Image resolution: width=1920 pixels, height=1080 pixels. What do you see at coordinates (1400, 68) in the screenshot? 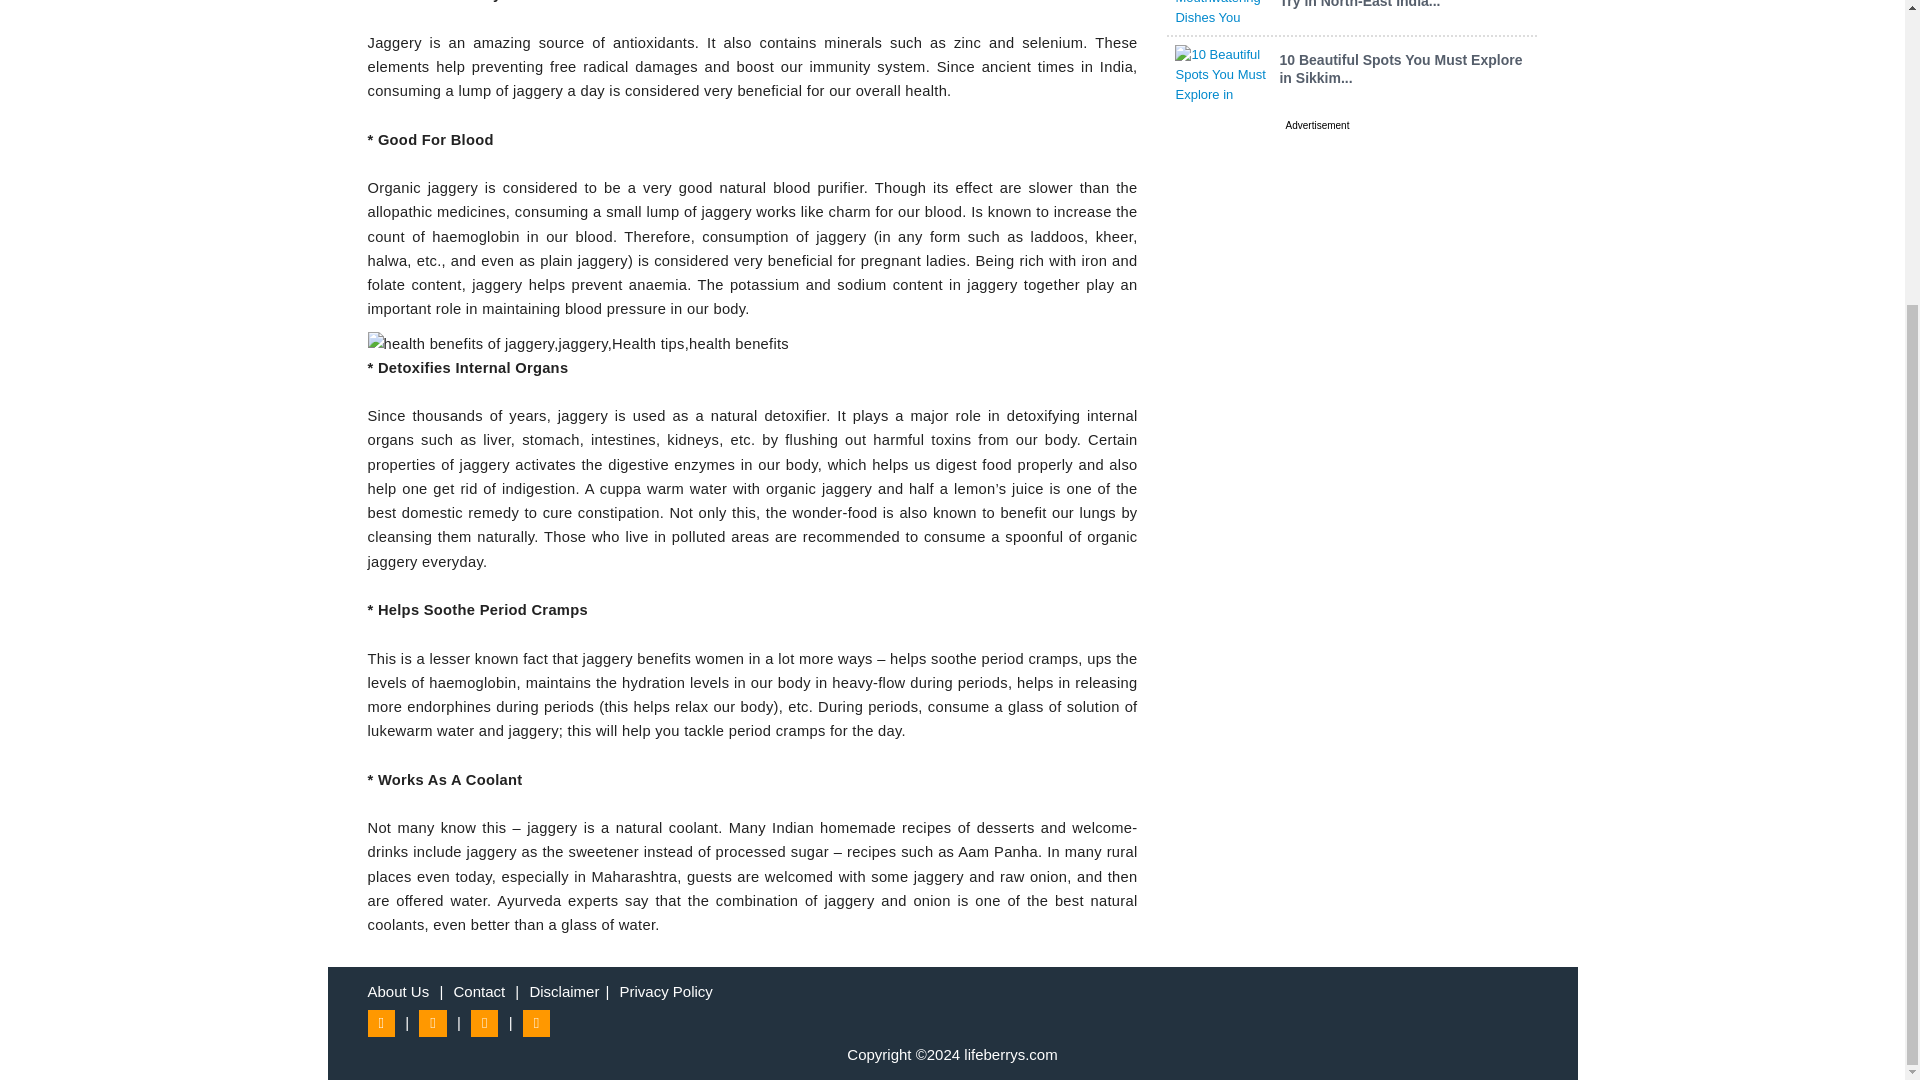
I see `10 Beautiful Spots You Must Explore in Sikkim...` at bounding box center [1400, 68].